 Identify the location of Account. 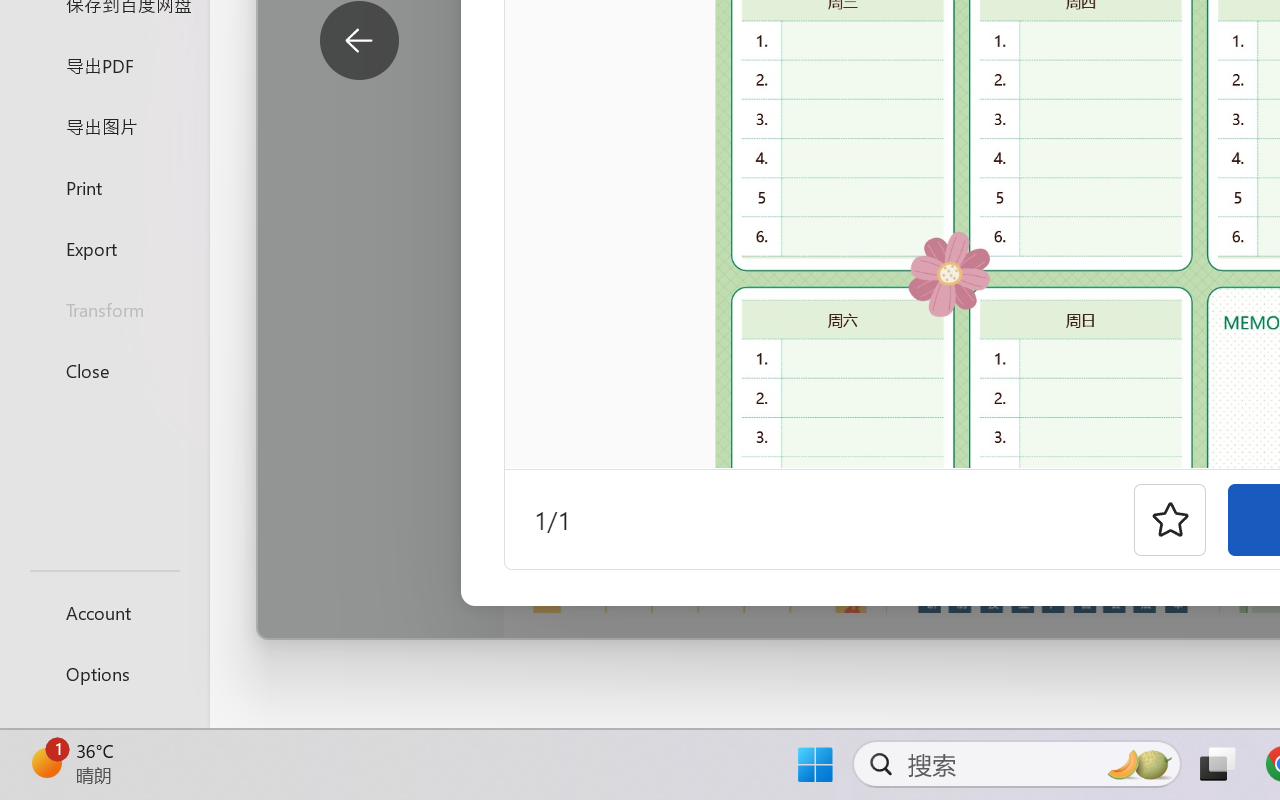
(104, 612).